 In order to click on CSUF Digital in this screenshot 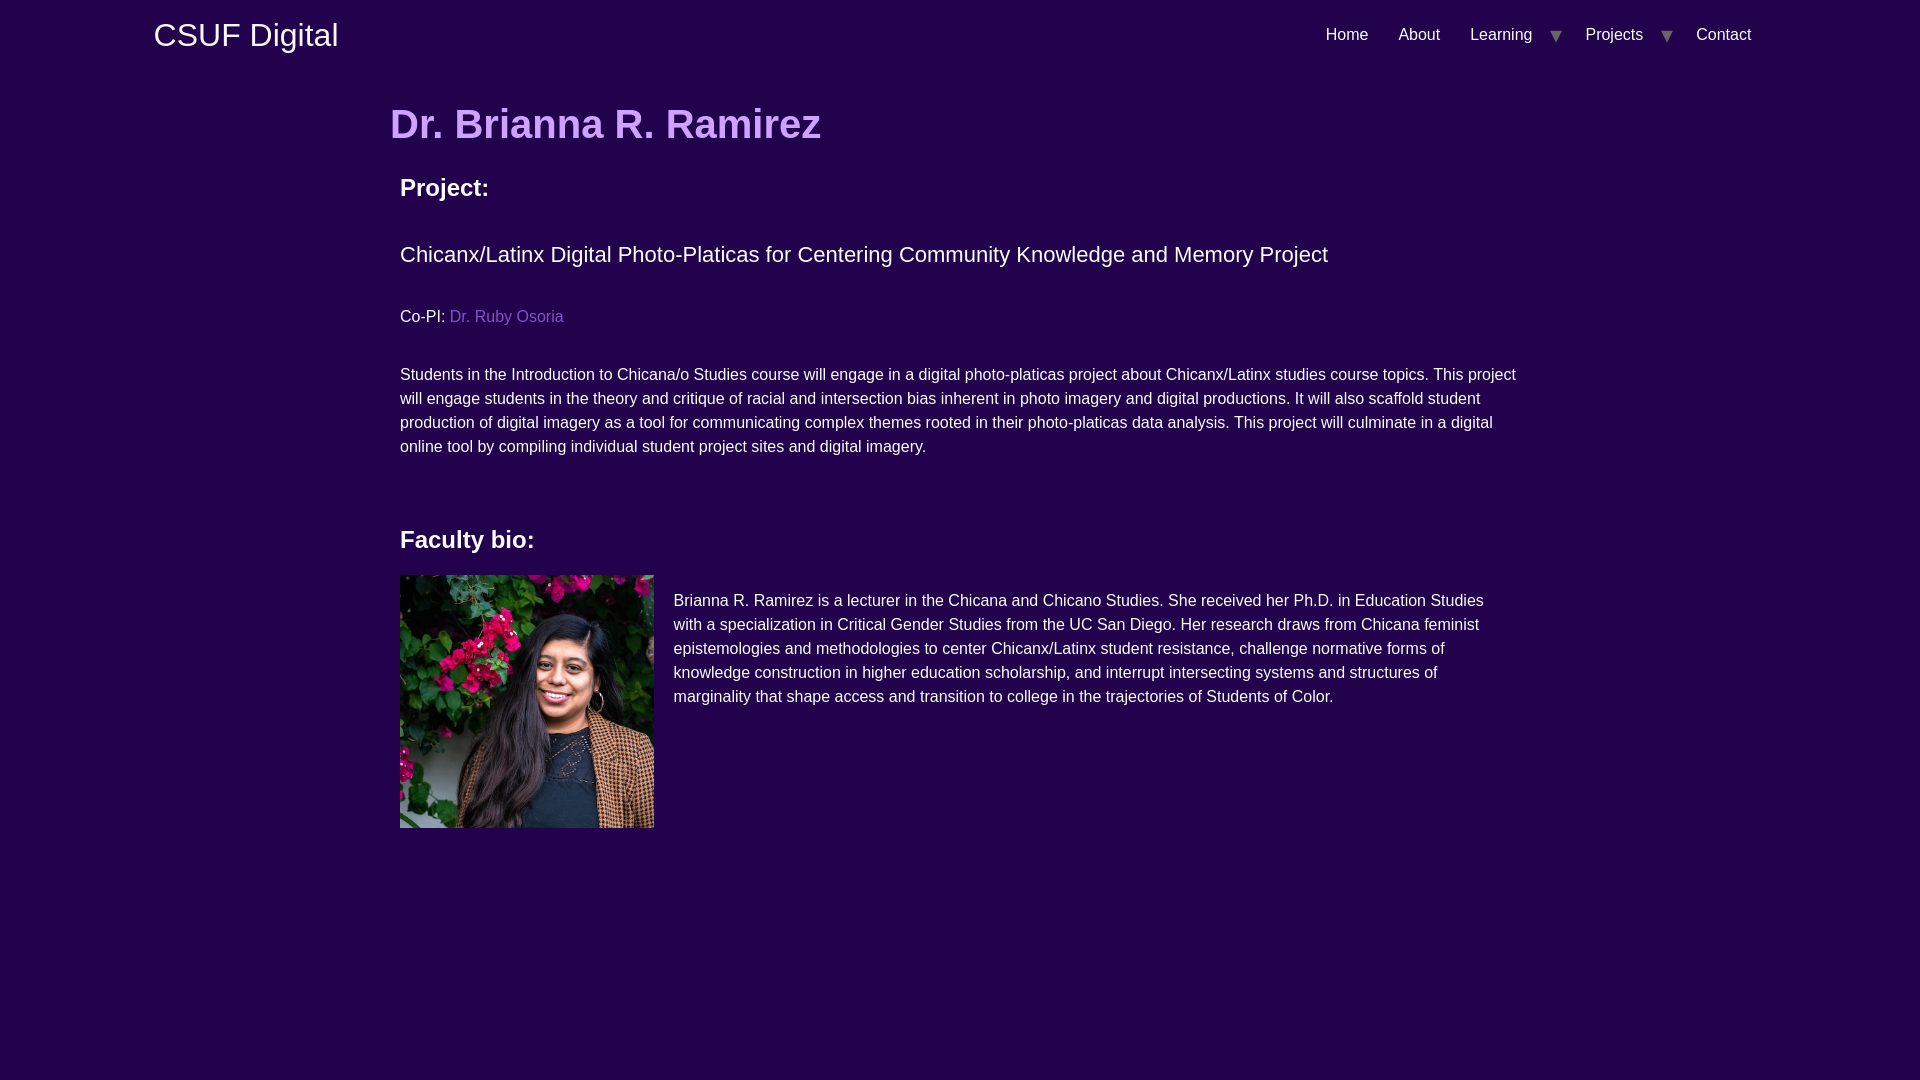, I will do `click(246, 34)`.